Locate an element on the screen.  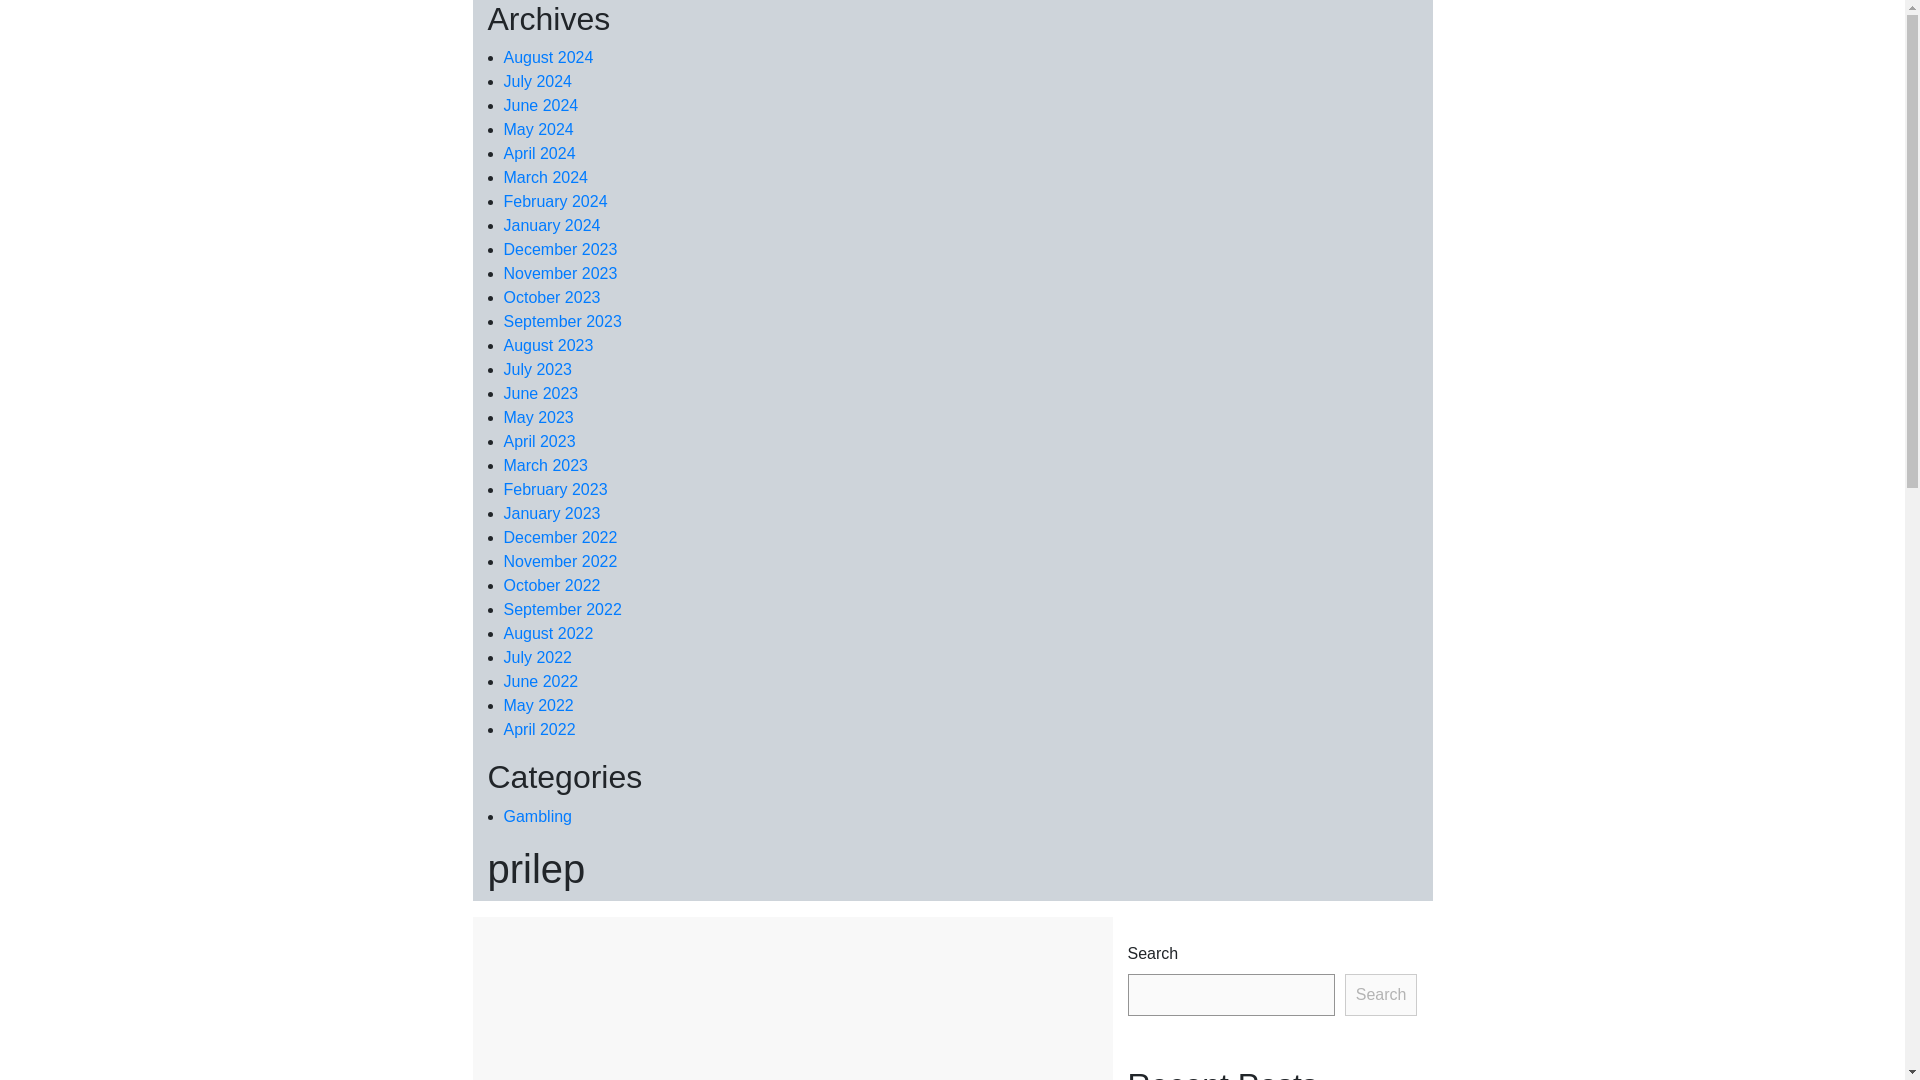
February 2023 is located at coordinates (556, 488).